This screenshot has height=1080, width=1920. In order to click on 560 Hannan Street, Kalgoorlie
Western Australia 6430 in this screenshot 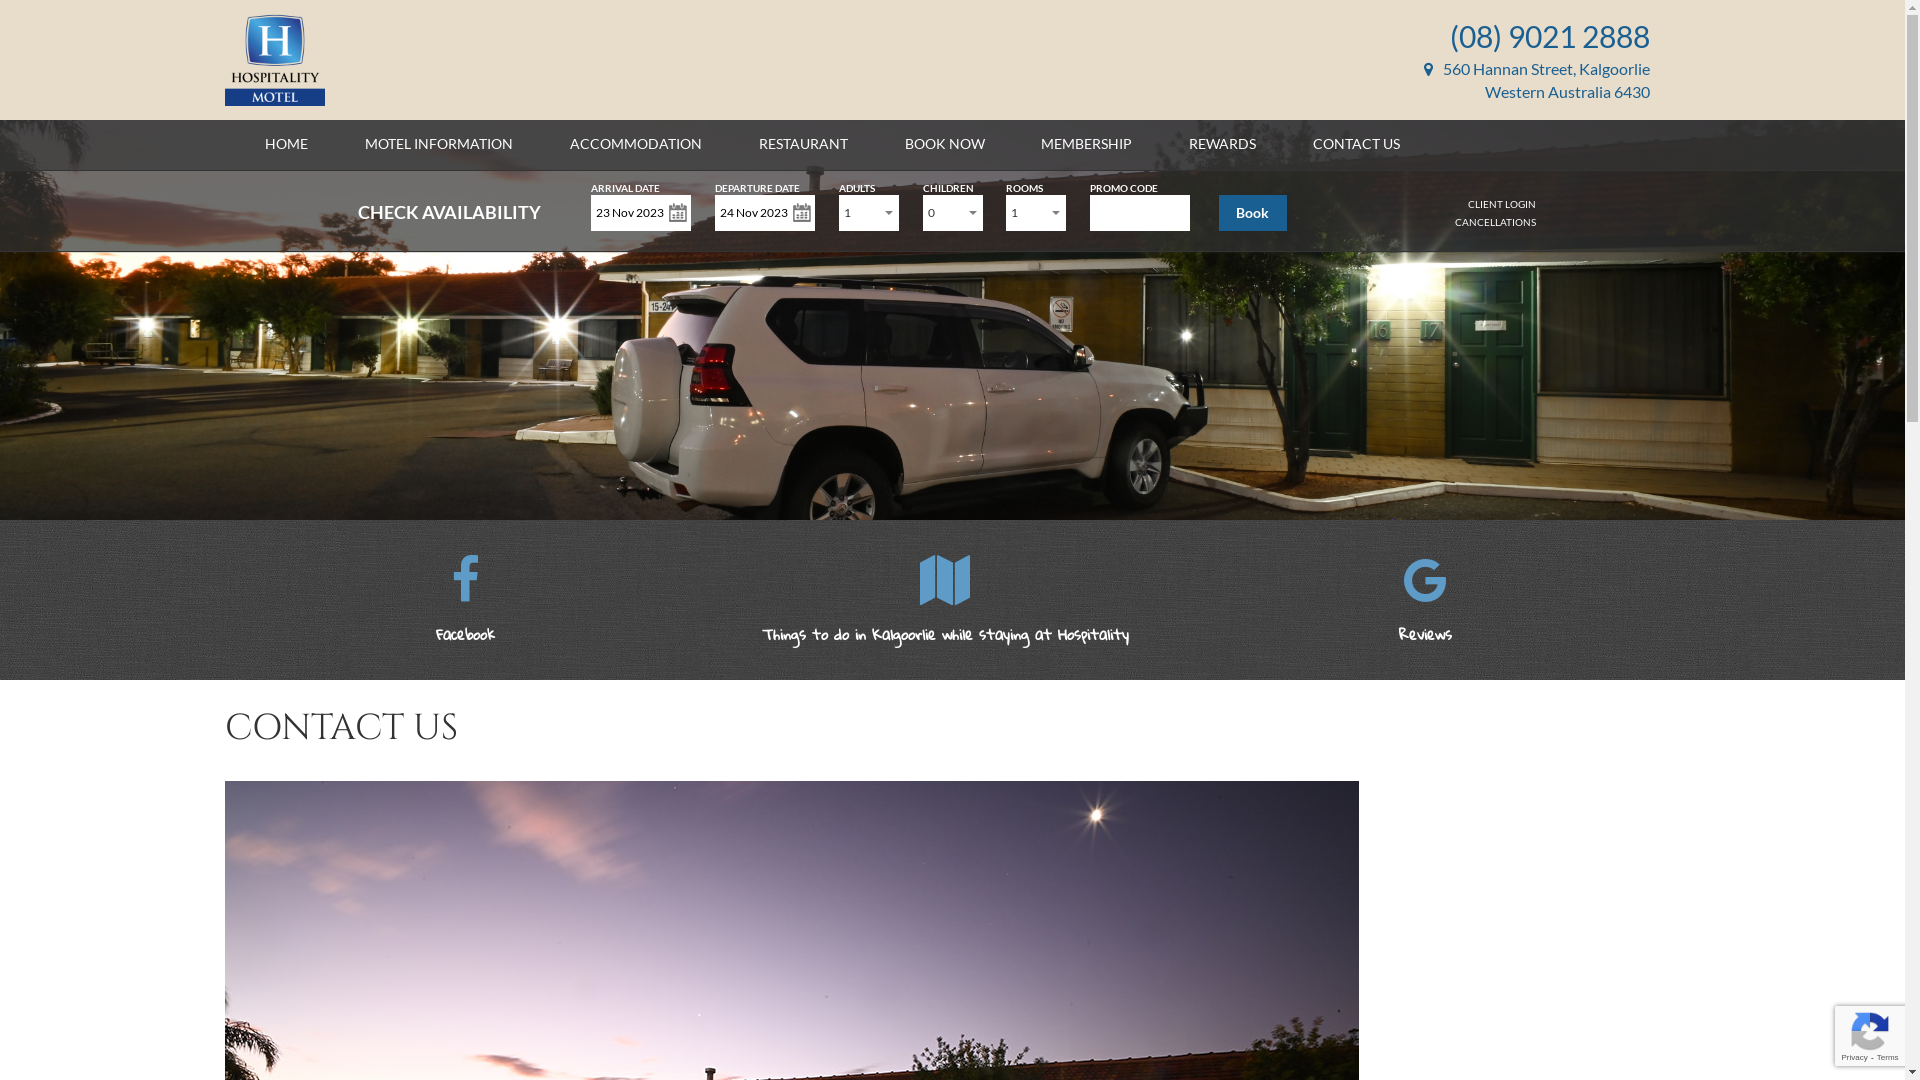, I will do `click(1537, 80)`.